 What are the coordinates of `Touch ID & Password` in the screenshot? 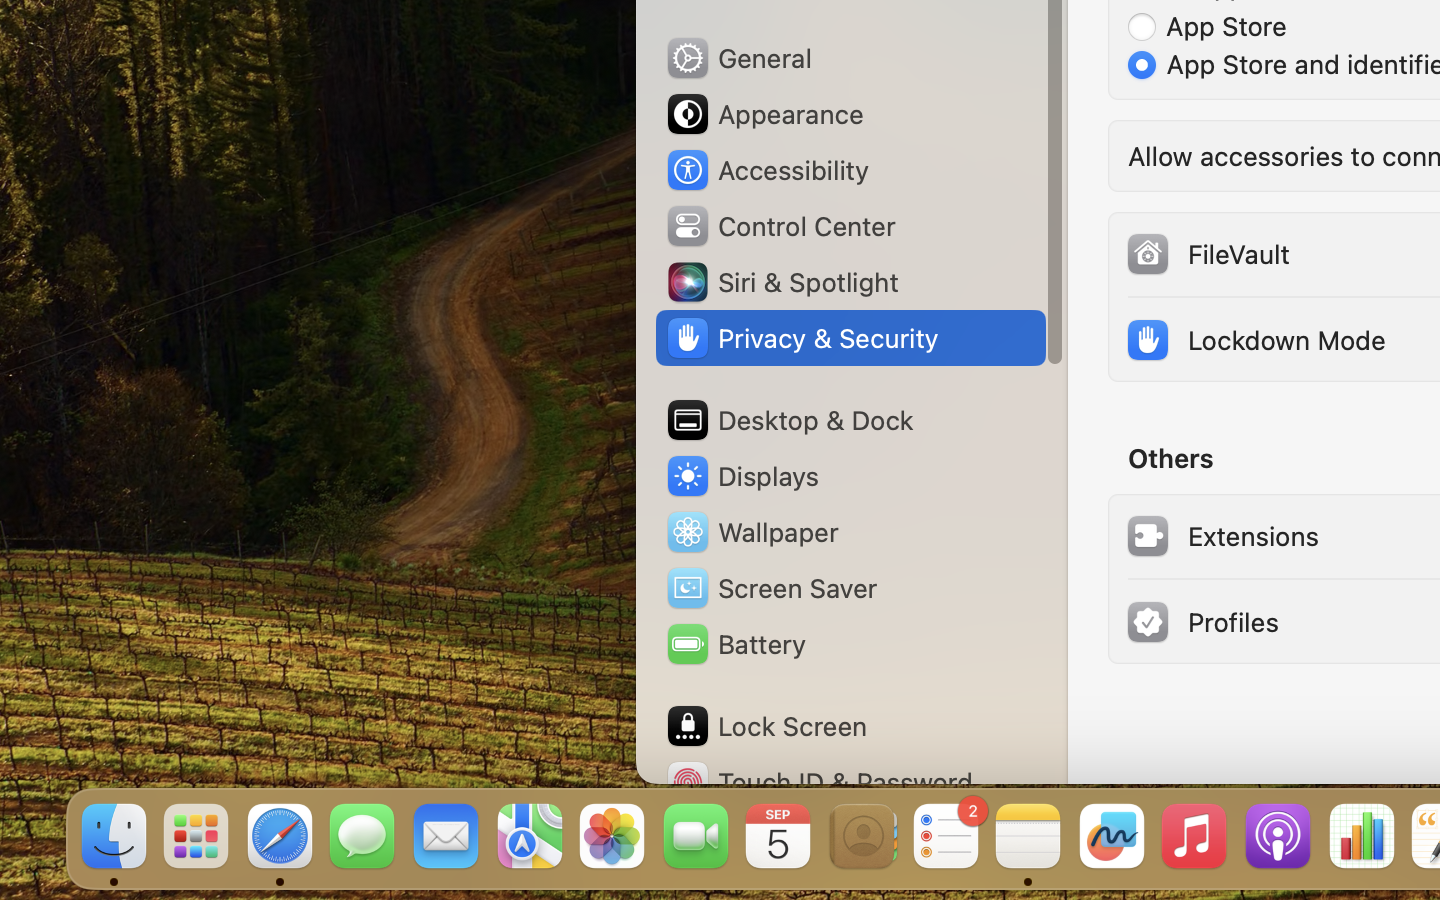 It's located at (819, 782).